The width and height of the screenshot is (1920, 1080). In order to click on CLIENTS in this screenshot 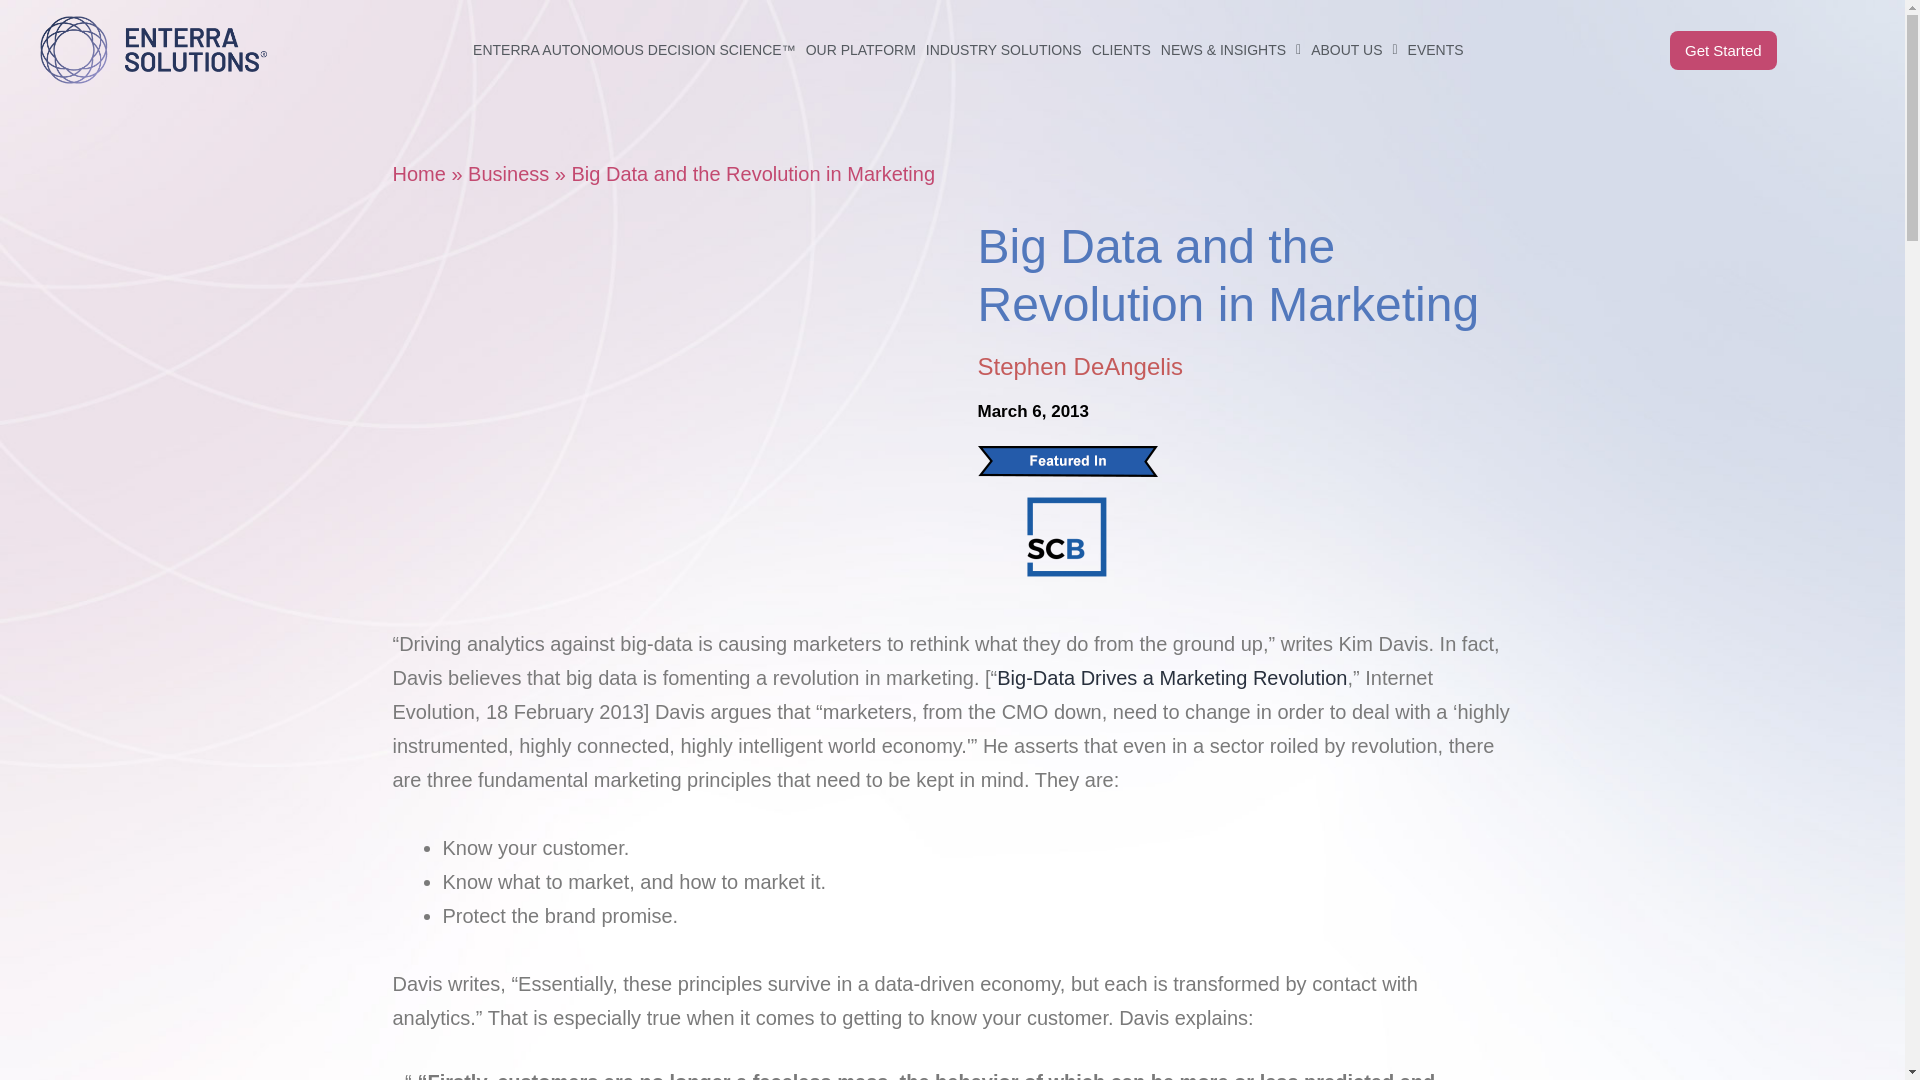, I will do `click(1120, 12)`.